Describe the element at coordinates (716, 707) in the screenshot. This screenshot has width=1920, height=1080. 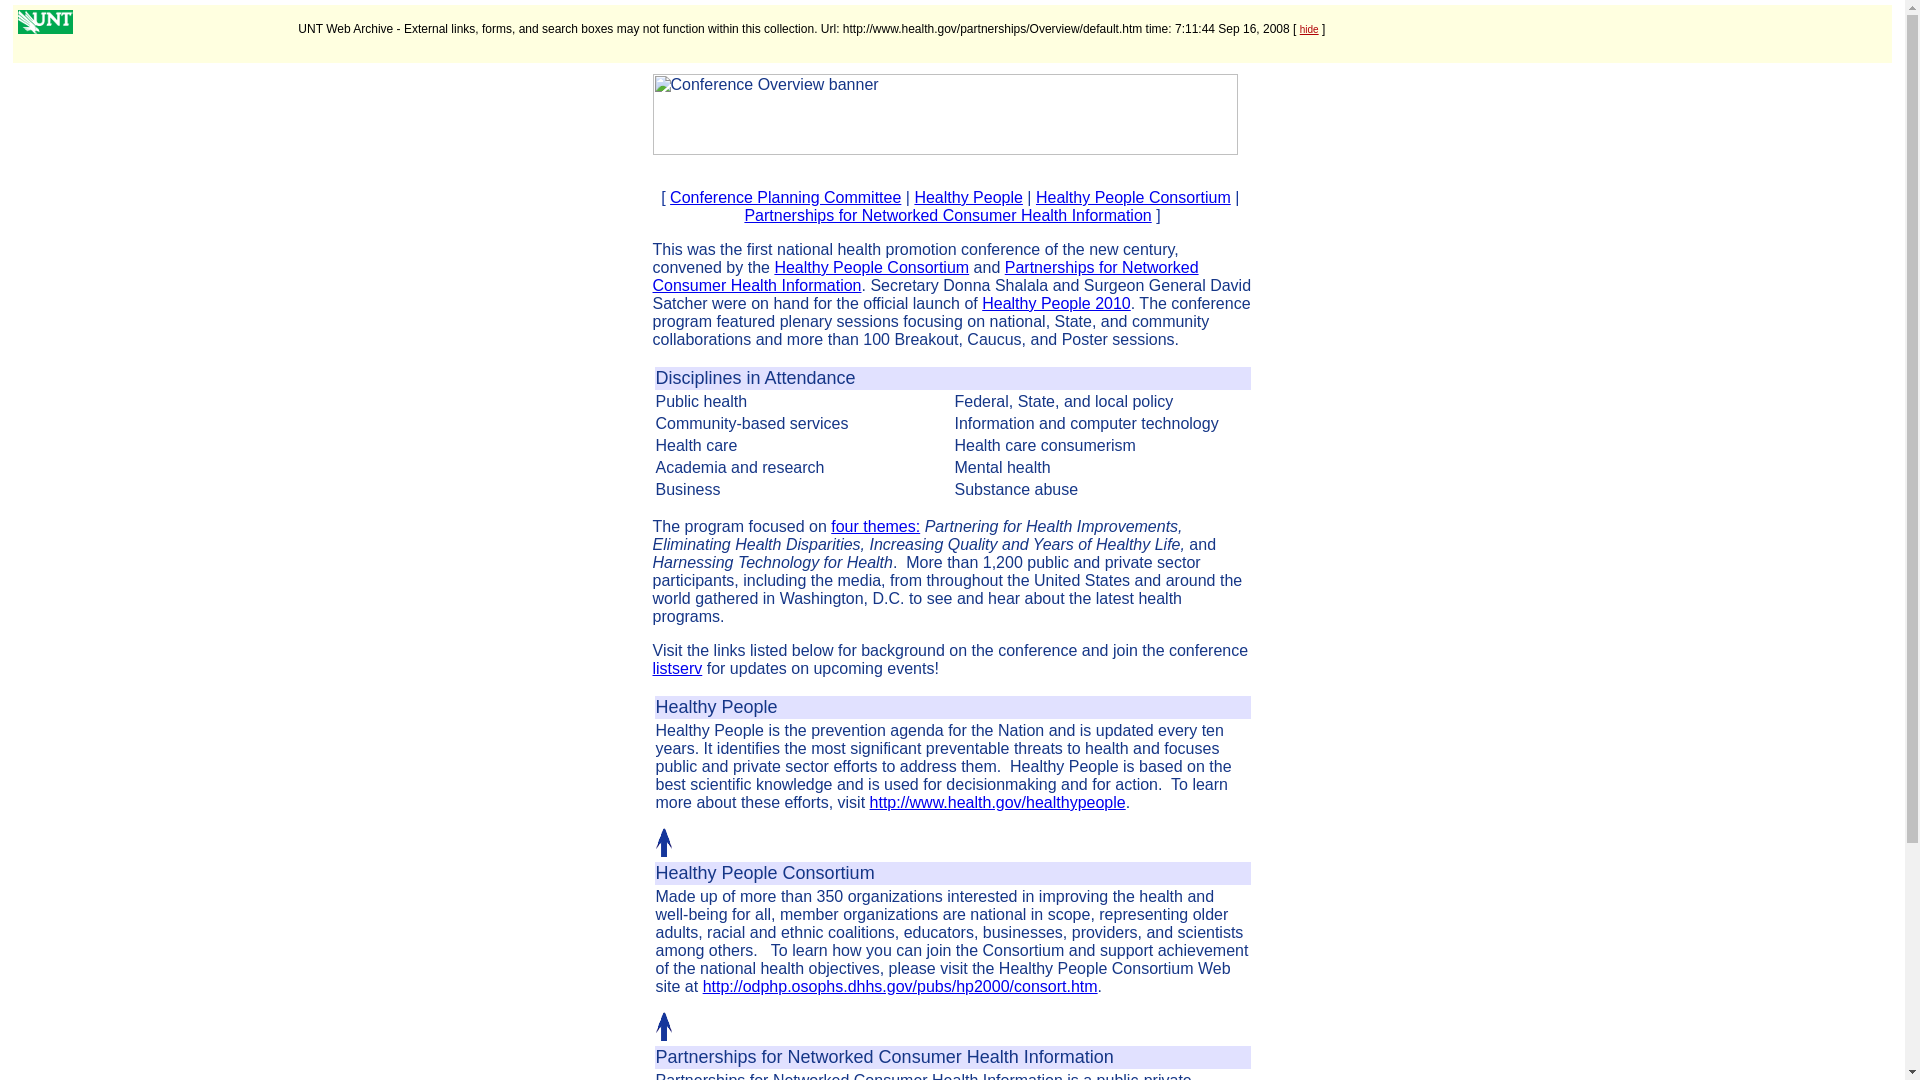
I see `Healthy People` at that location.